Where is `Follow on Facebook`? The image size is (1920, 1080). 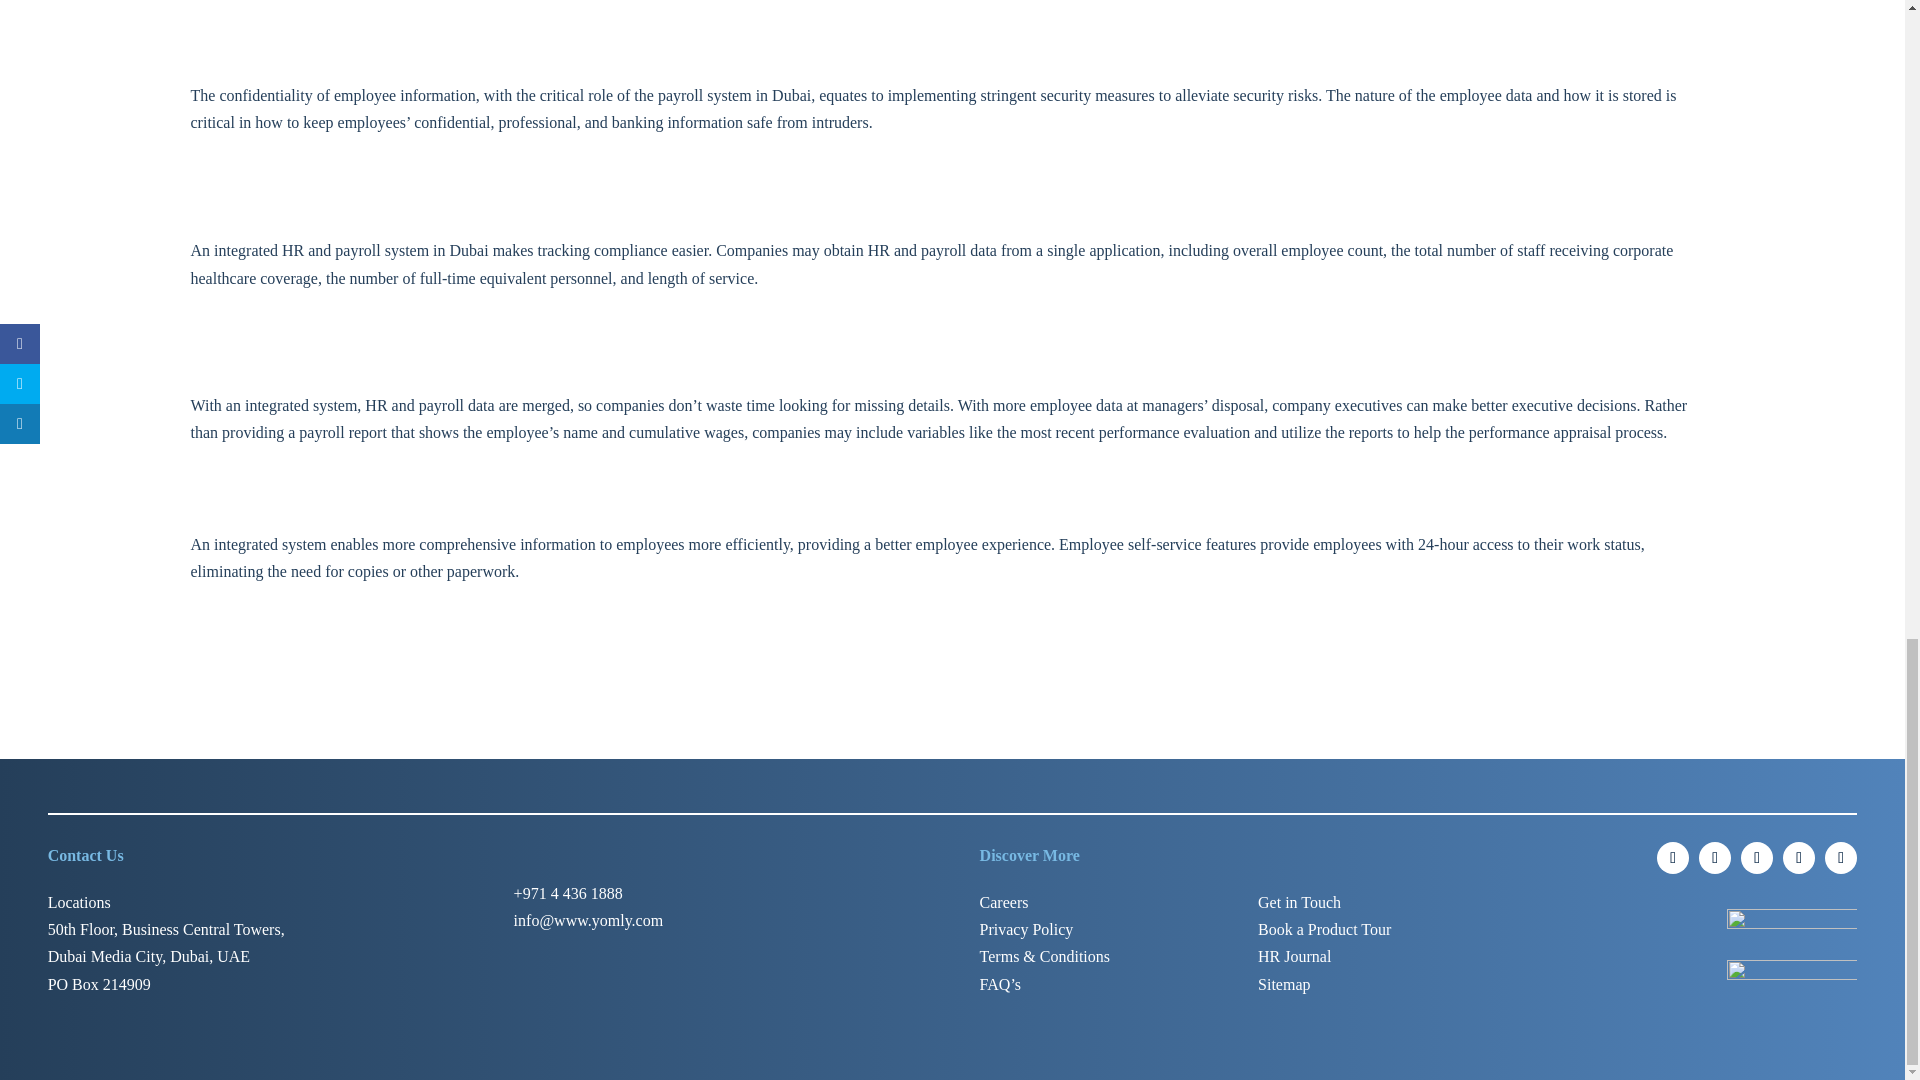 Follow on Facebook is located at coordinates (1756, 858).